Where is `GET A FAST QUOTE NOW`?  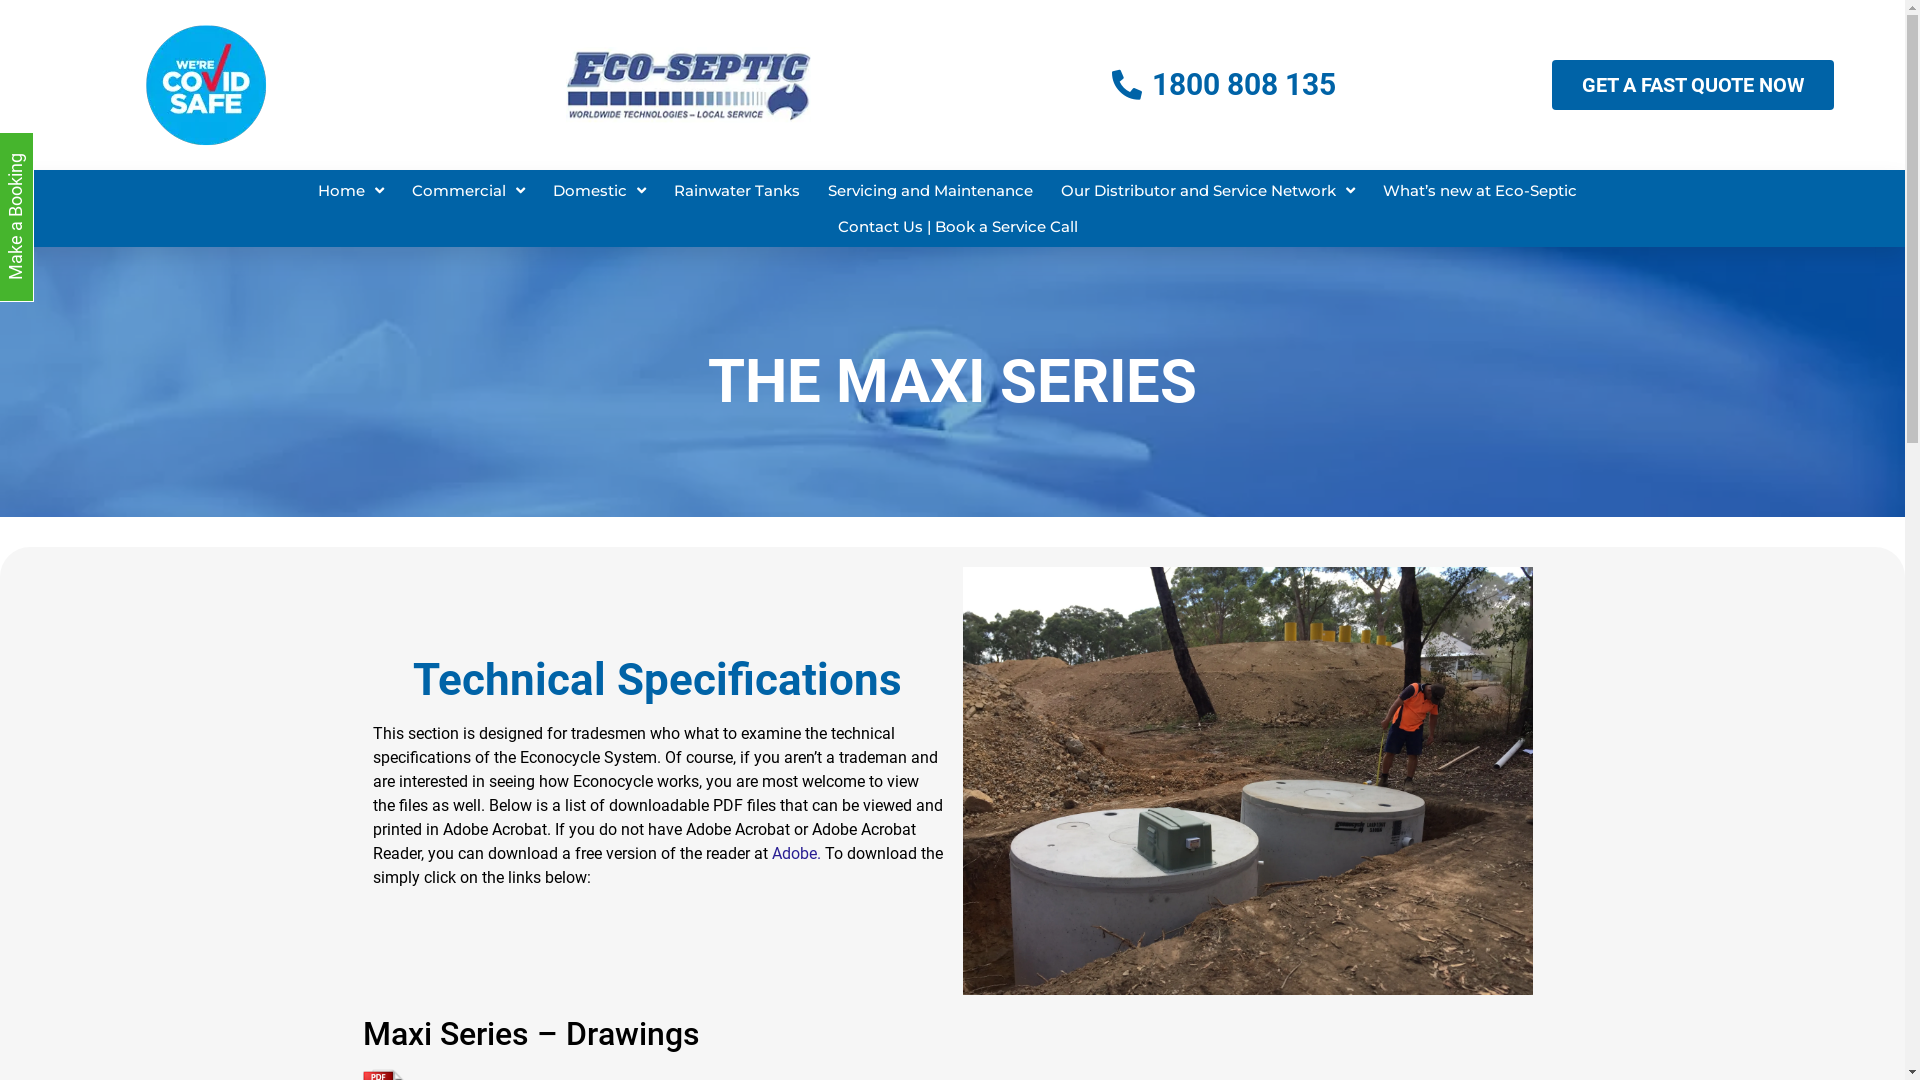
GET A FAST QUOTE NOW is located at coordinates (1693, 85).